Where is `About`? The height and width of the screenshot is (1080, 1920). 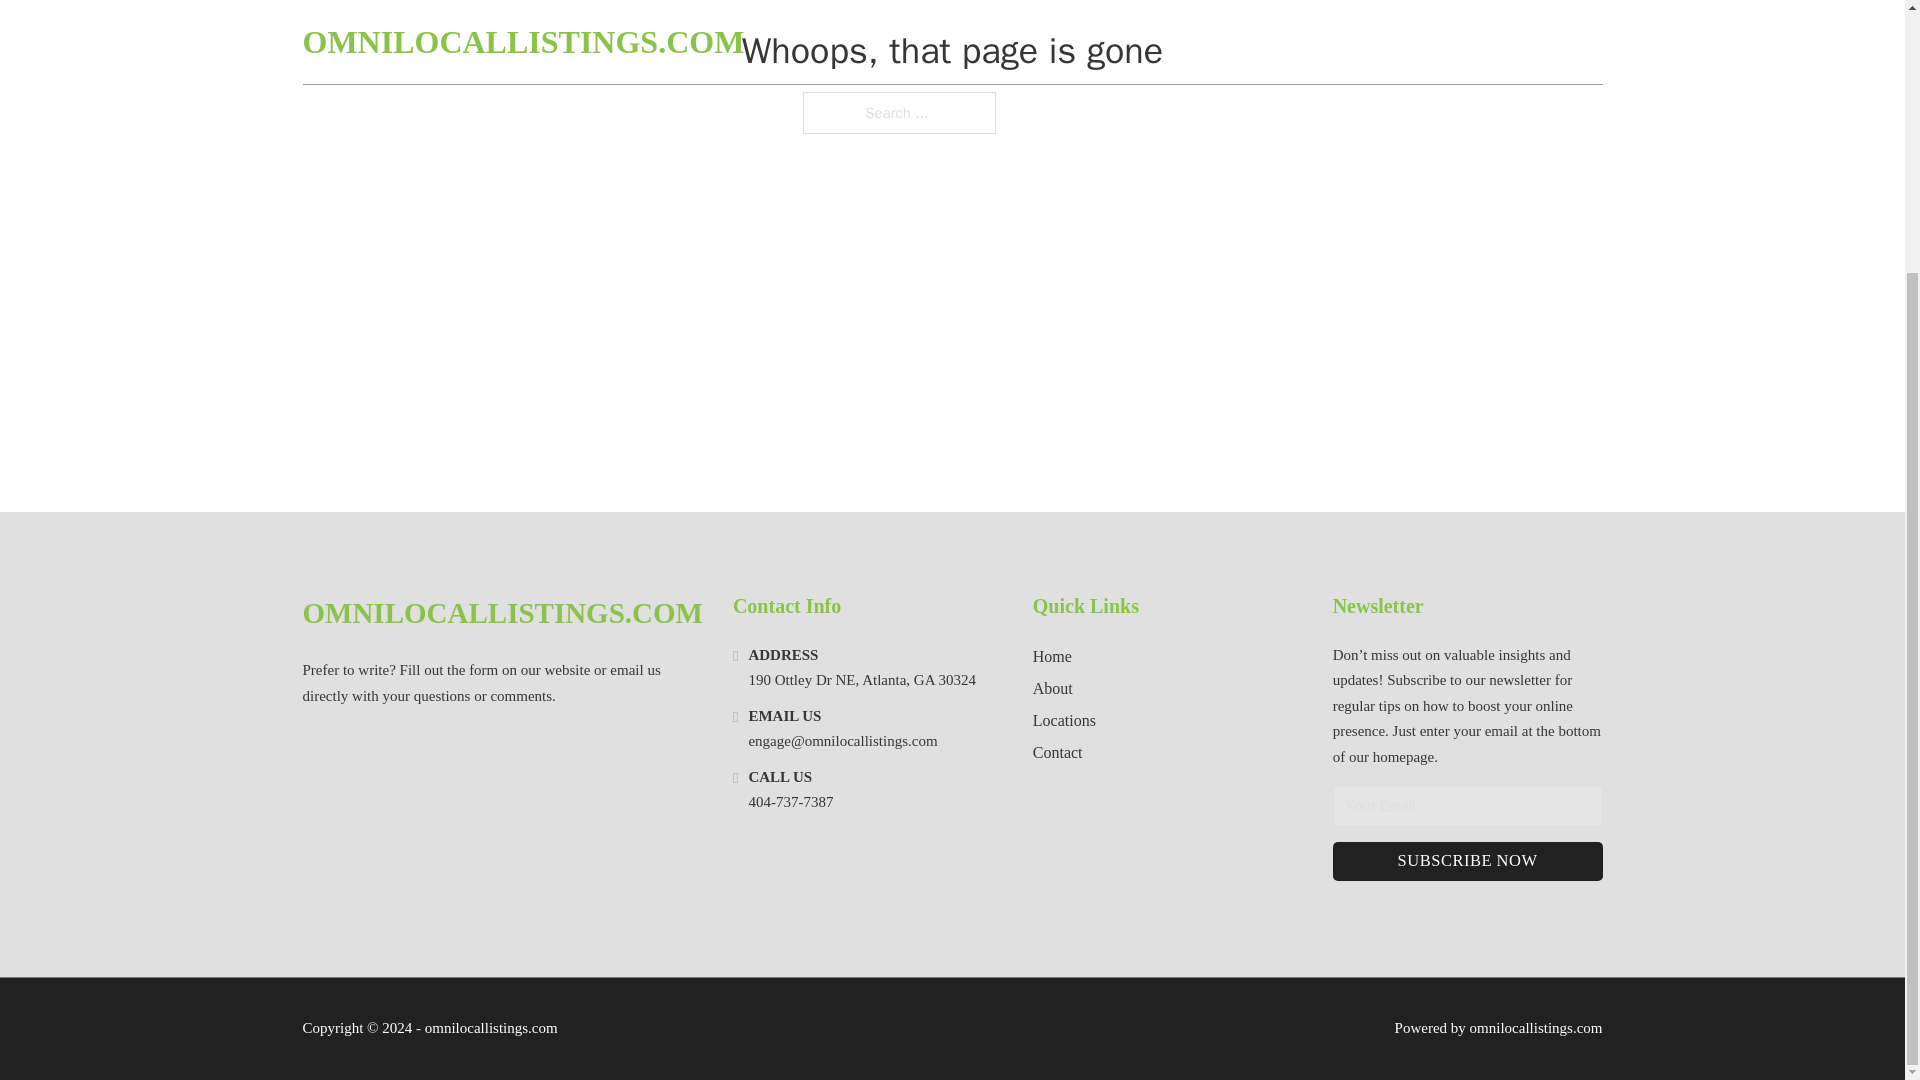 About is located at coordinates (1052, 688).